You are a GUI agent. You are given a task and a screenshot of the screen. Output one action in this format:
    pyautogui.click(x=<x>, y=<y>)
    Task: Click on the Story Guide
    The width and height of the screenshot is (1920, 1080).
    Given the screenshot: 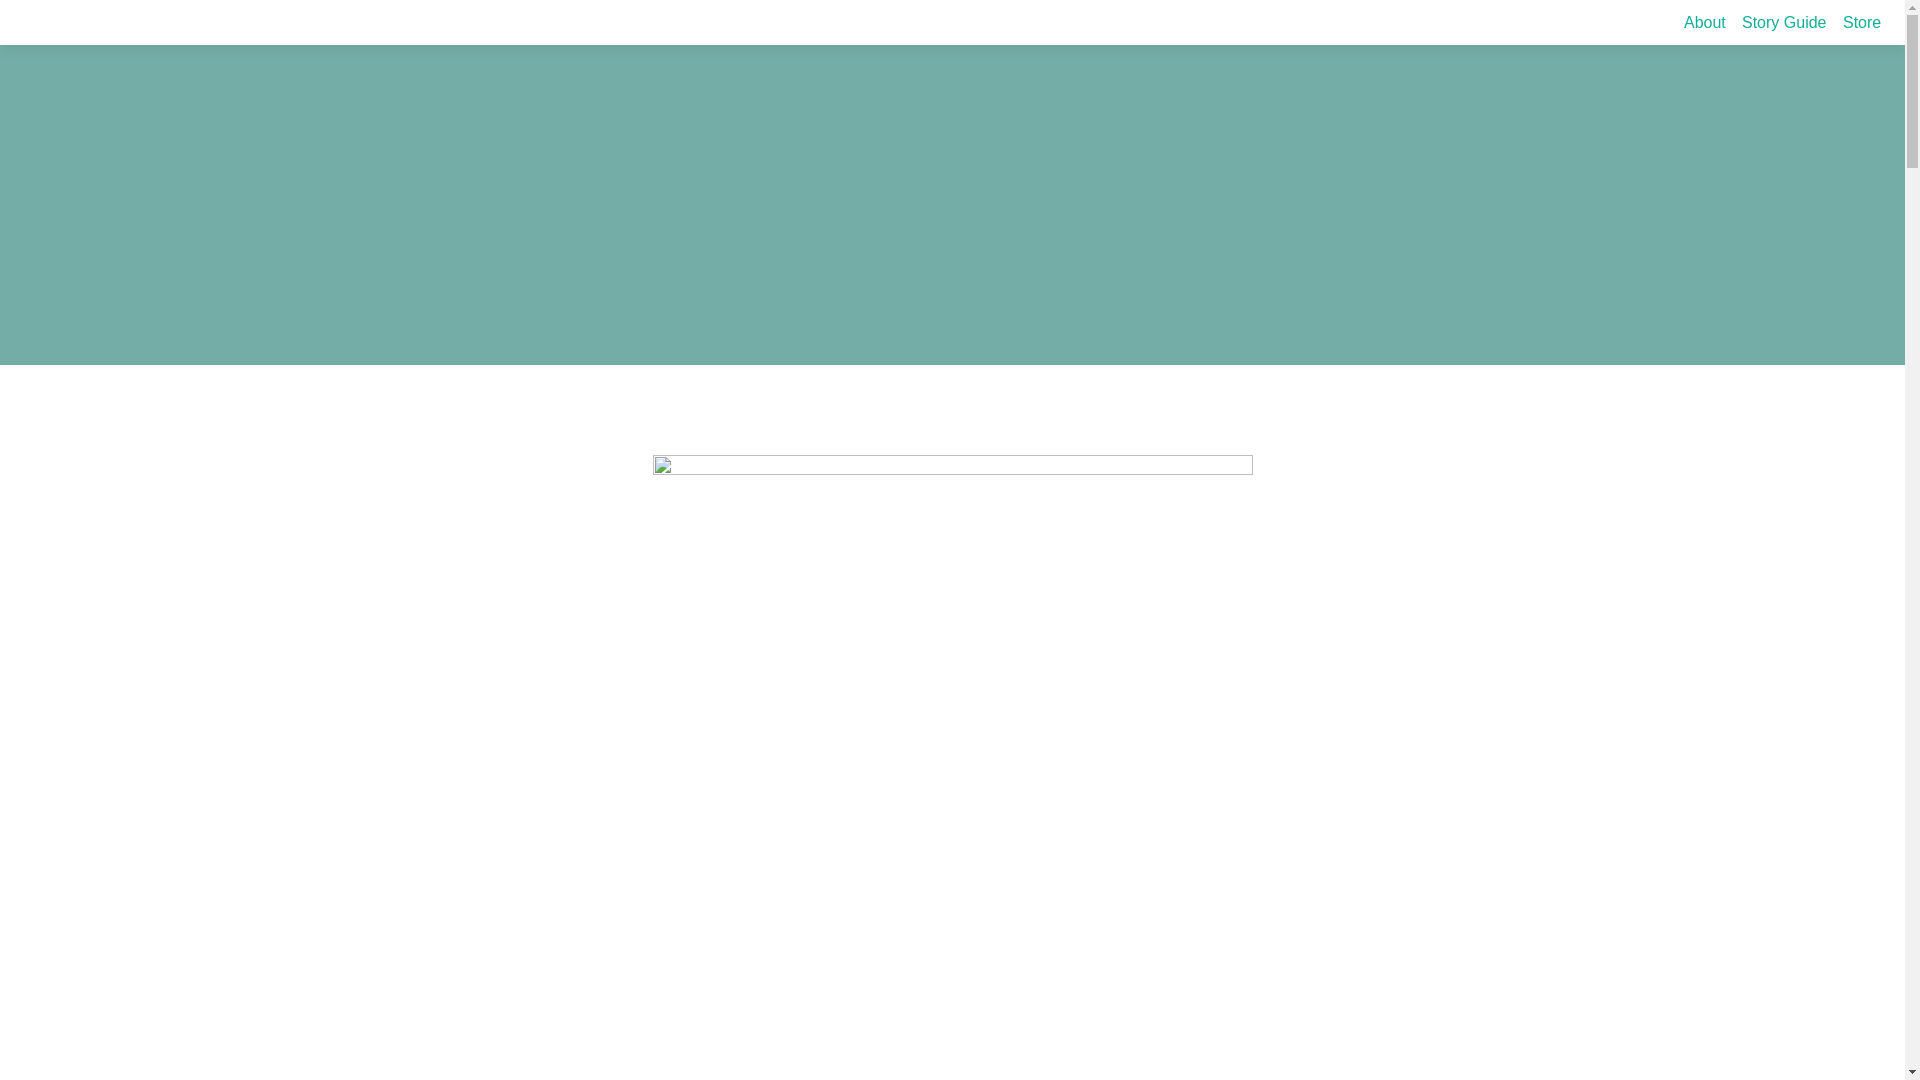 What is the action you would take?
    pyautogui.click(x=1783, y=22)
    